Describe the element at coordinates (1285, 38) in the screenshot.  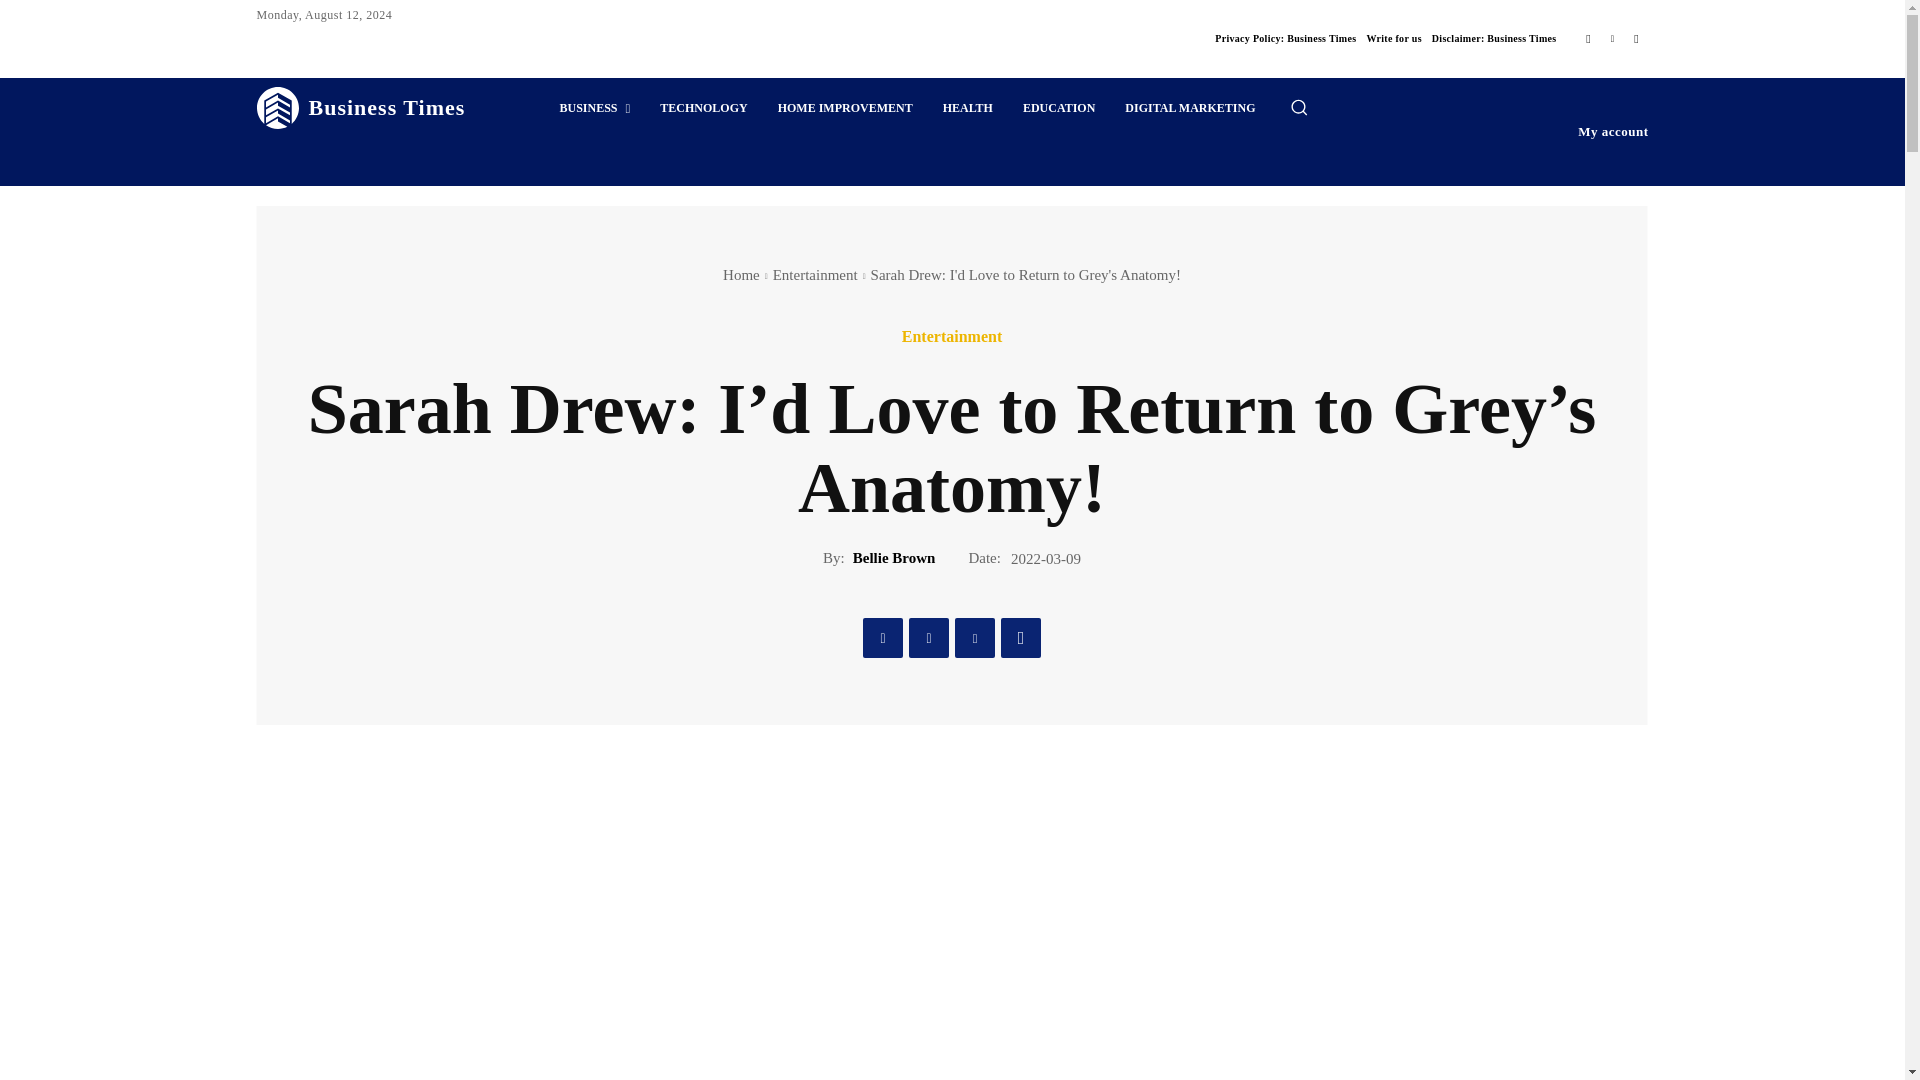
I see `Privacy Policy: Business Times` at that location.